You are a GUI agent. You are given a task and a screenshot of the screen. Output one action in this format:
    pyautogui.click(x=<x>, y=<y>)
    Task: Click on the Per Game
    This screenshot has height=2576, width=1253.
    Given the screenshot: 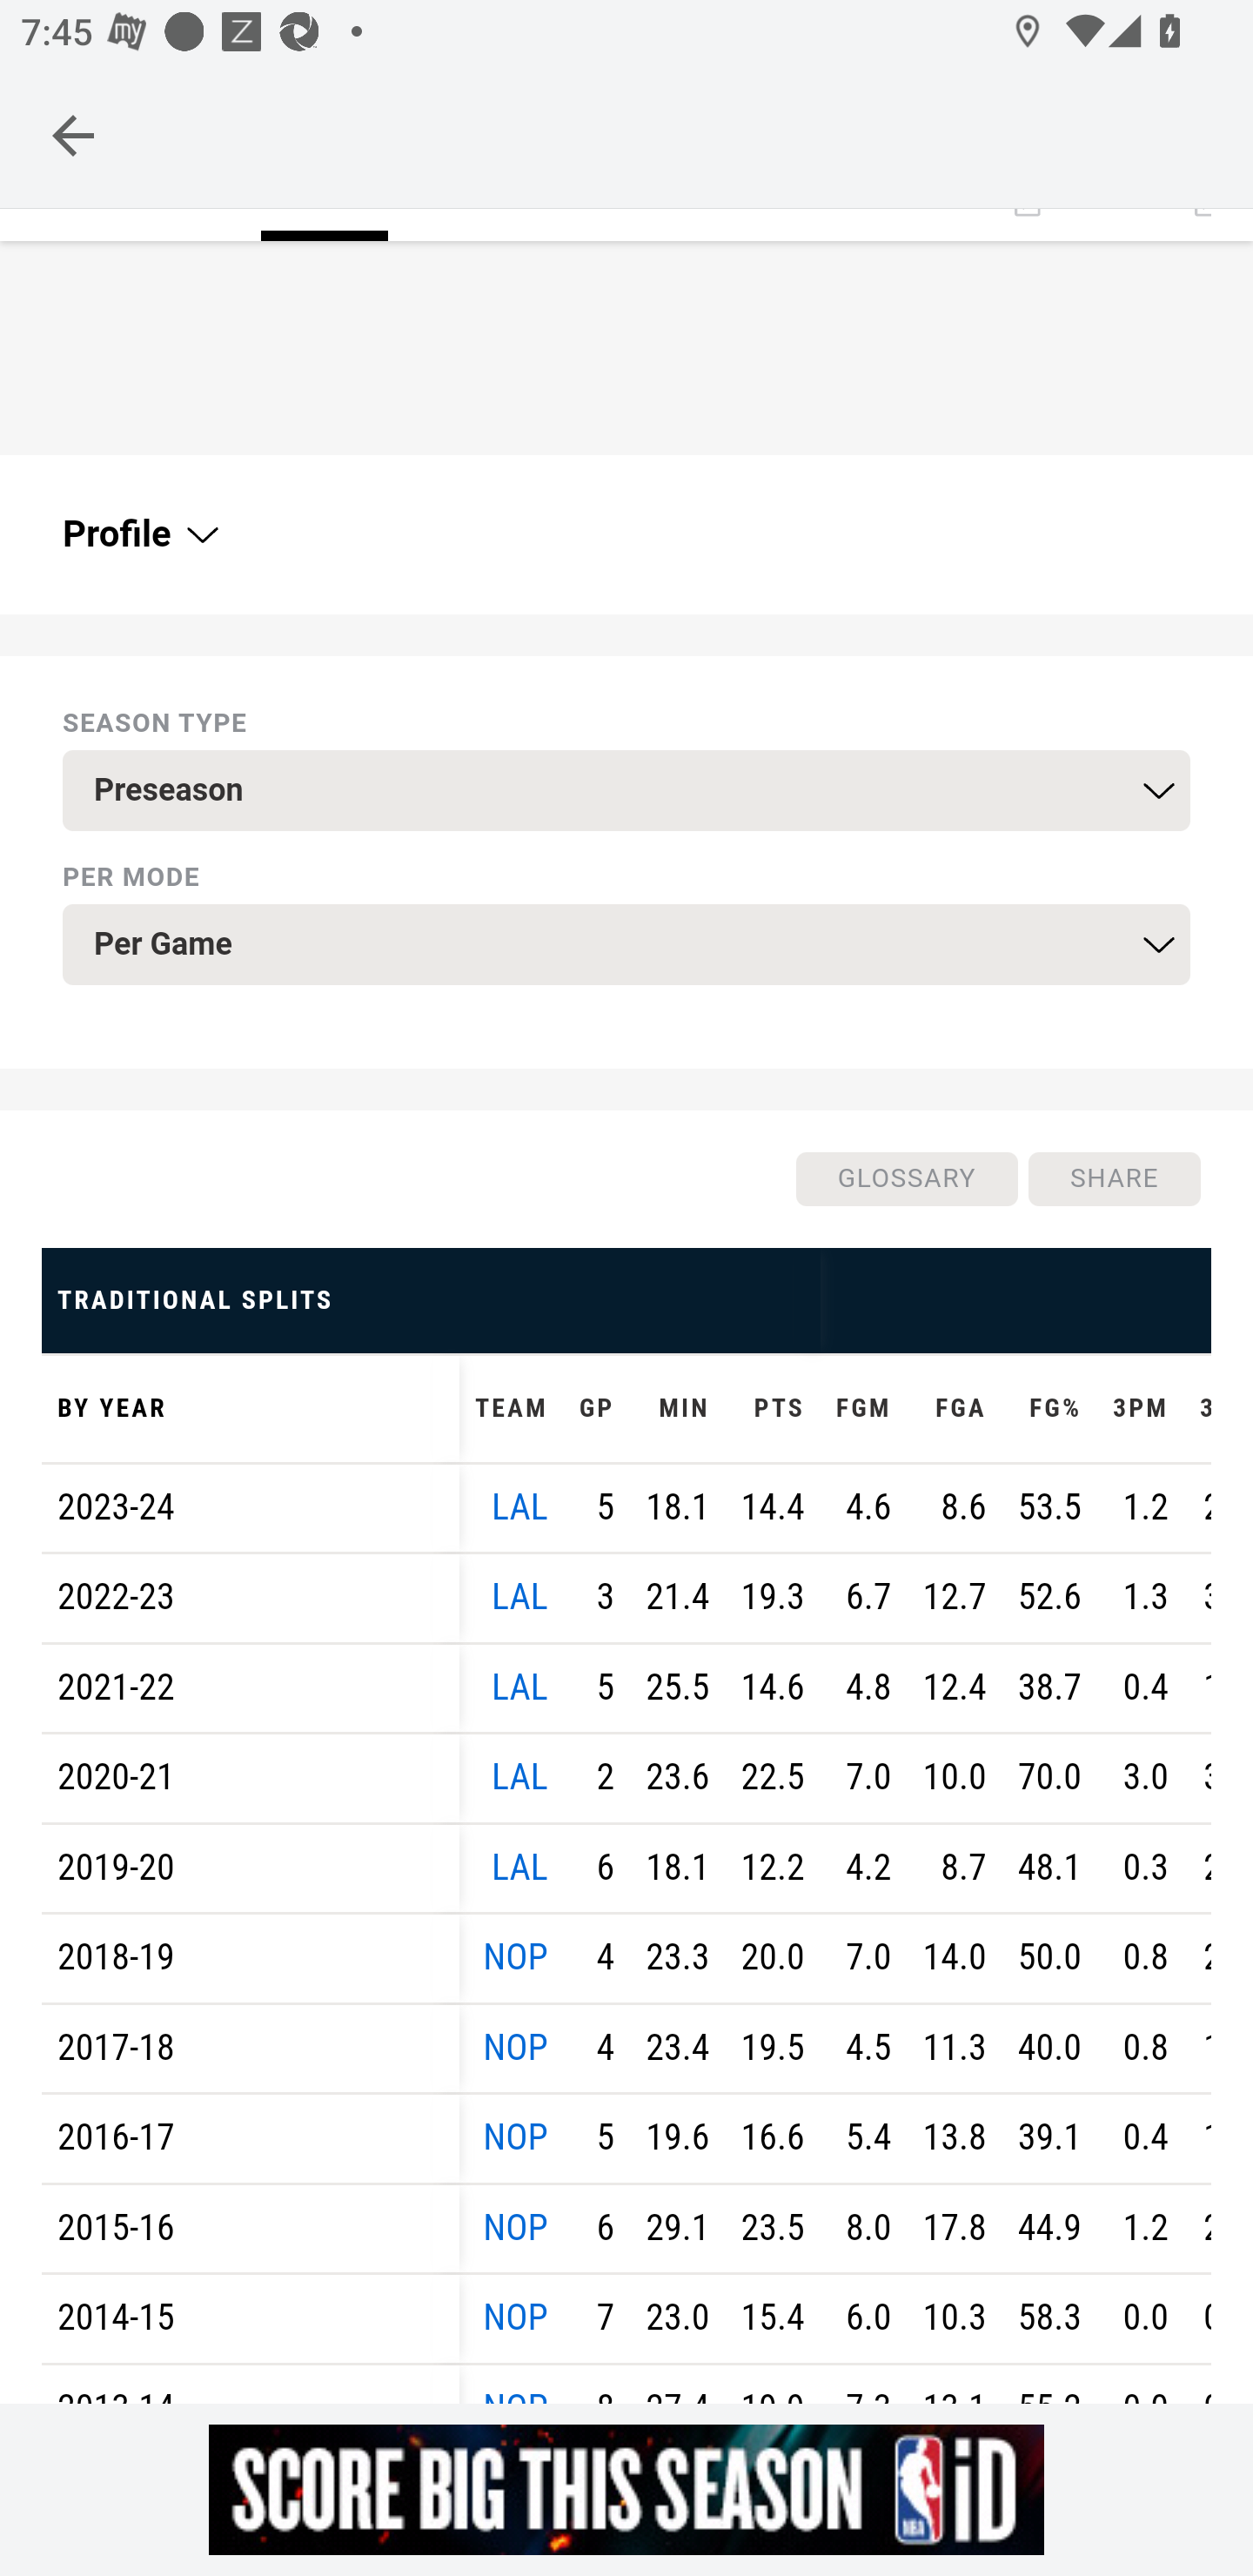 What is the action you would take?
    pyautogui.click(x=626, y=945)
    